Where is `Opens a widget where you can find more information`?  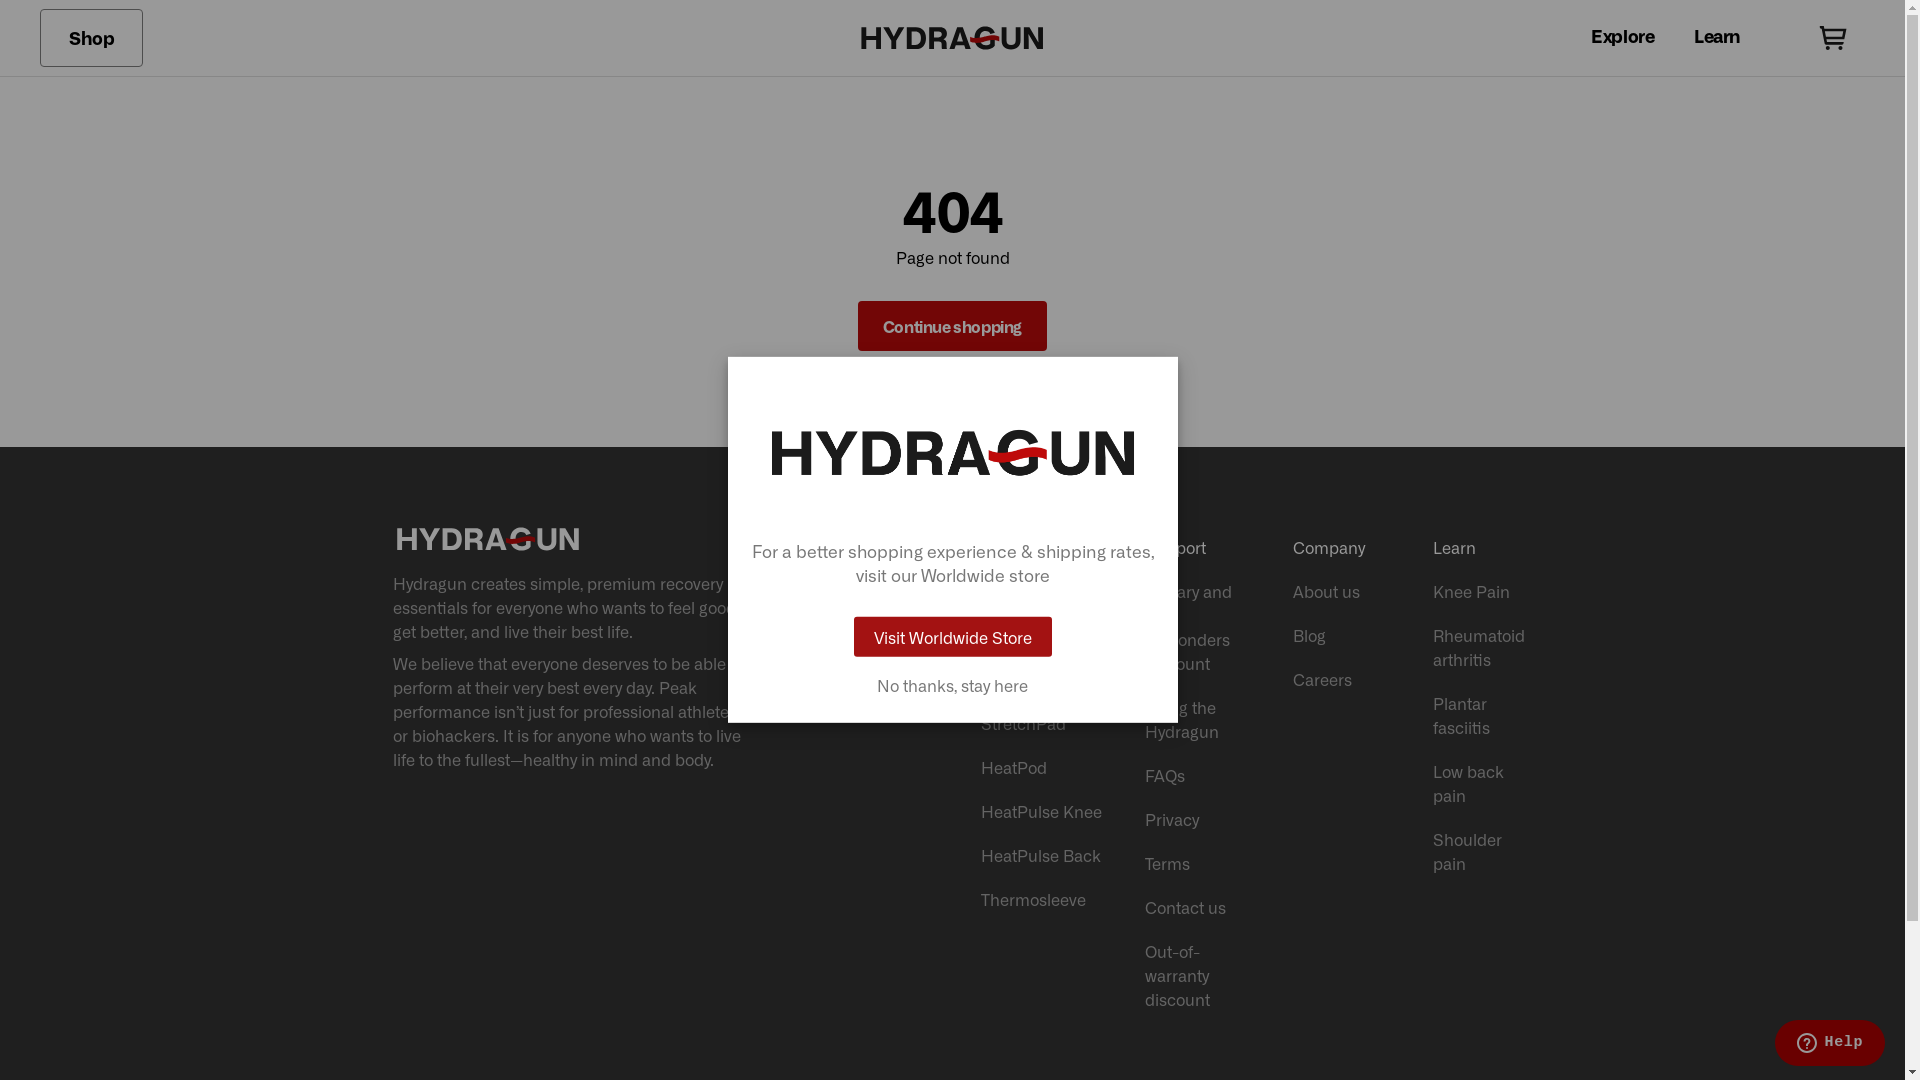
Opens a widget where you can find more information is located at coordinates (1830, 1045).